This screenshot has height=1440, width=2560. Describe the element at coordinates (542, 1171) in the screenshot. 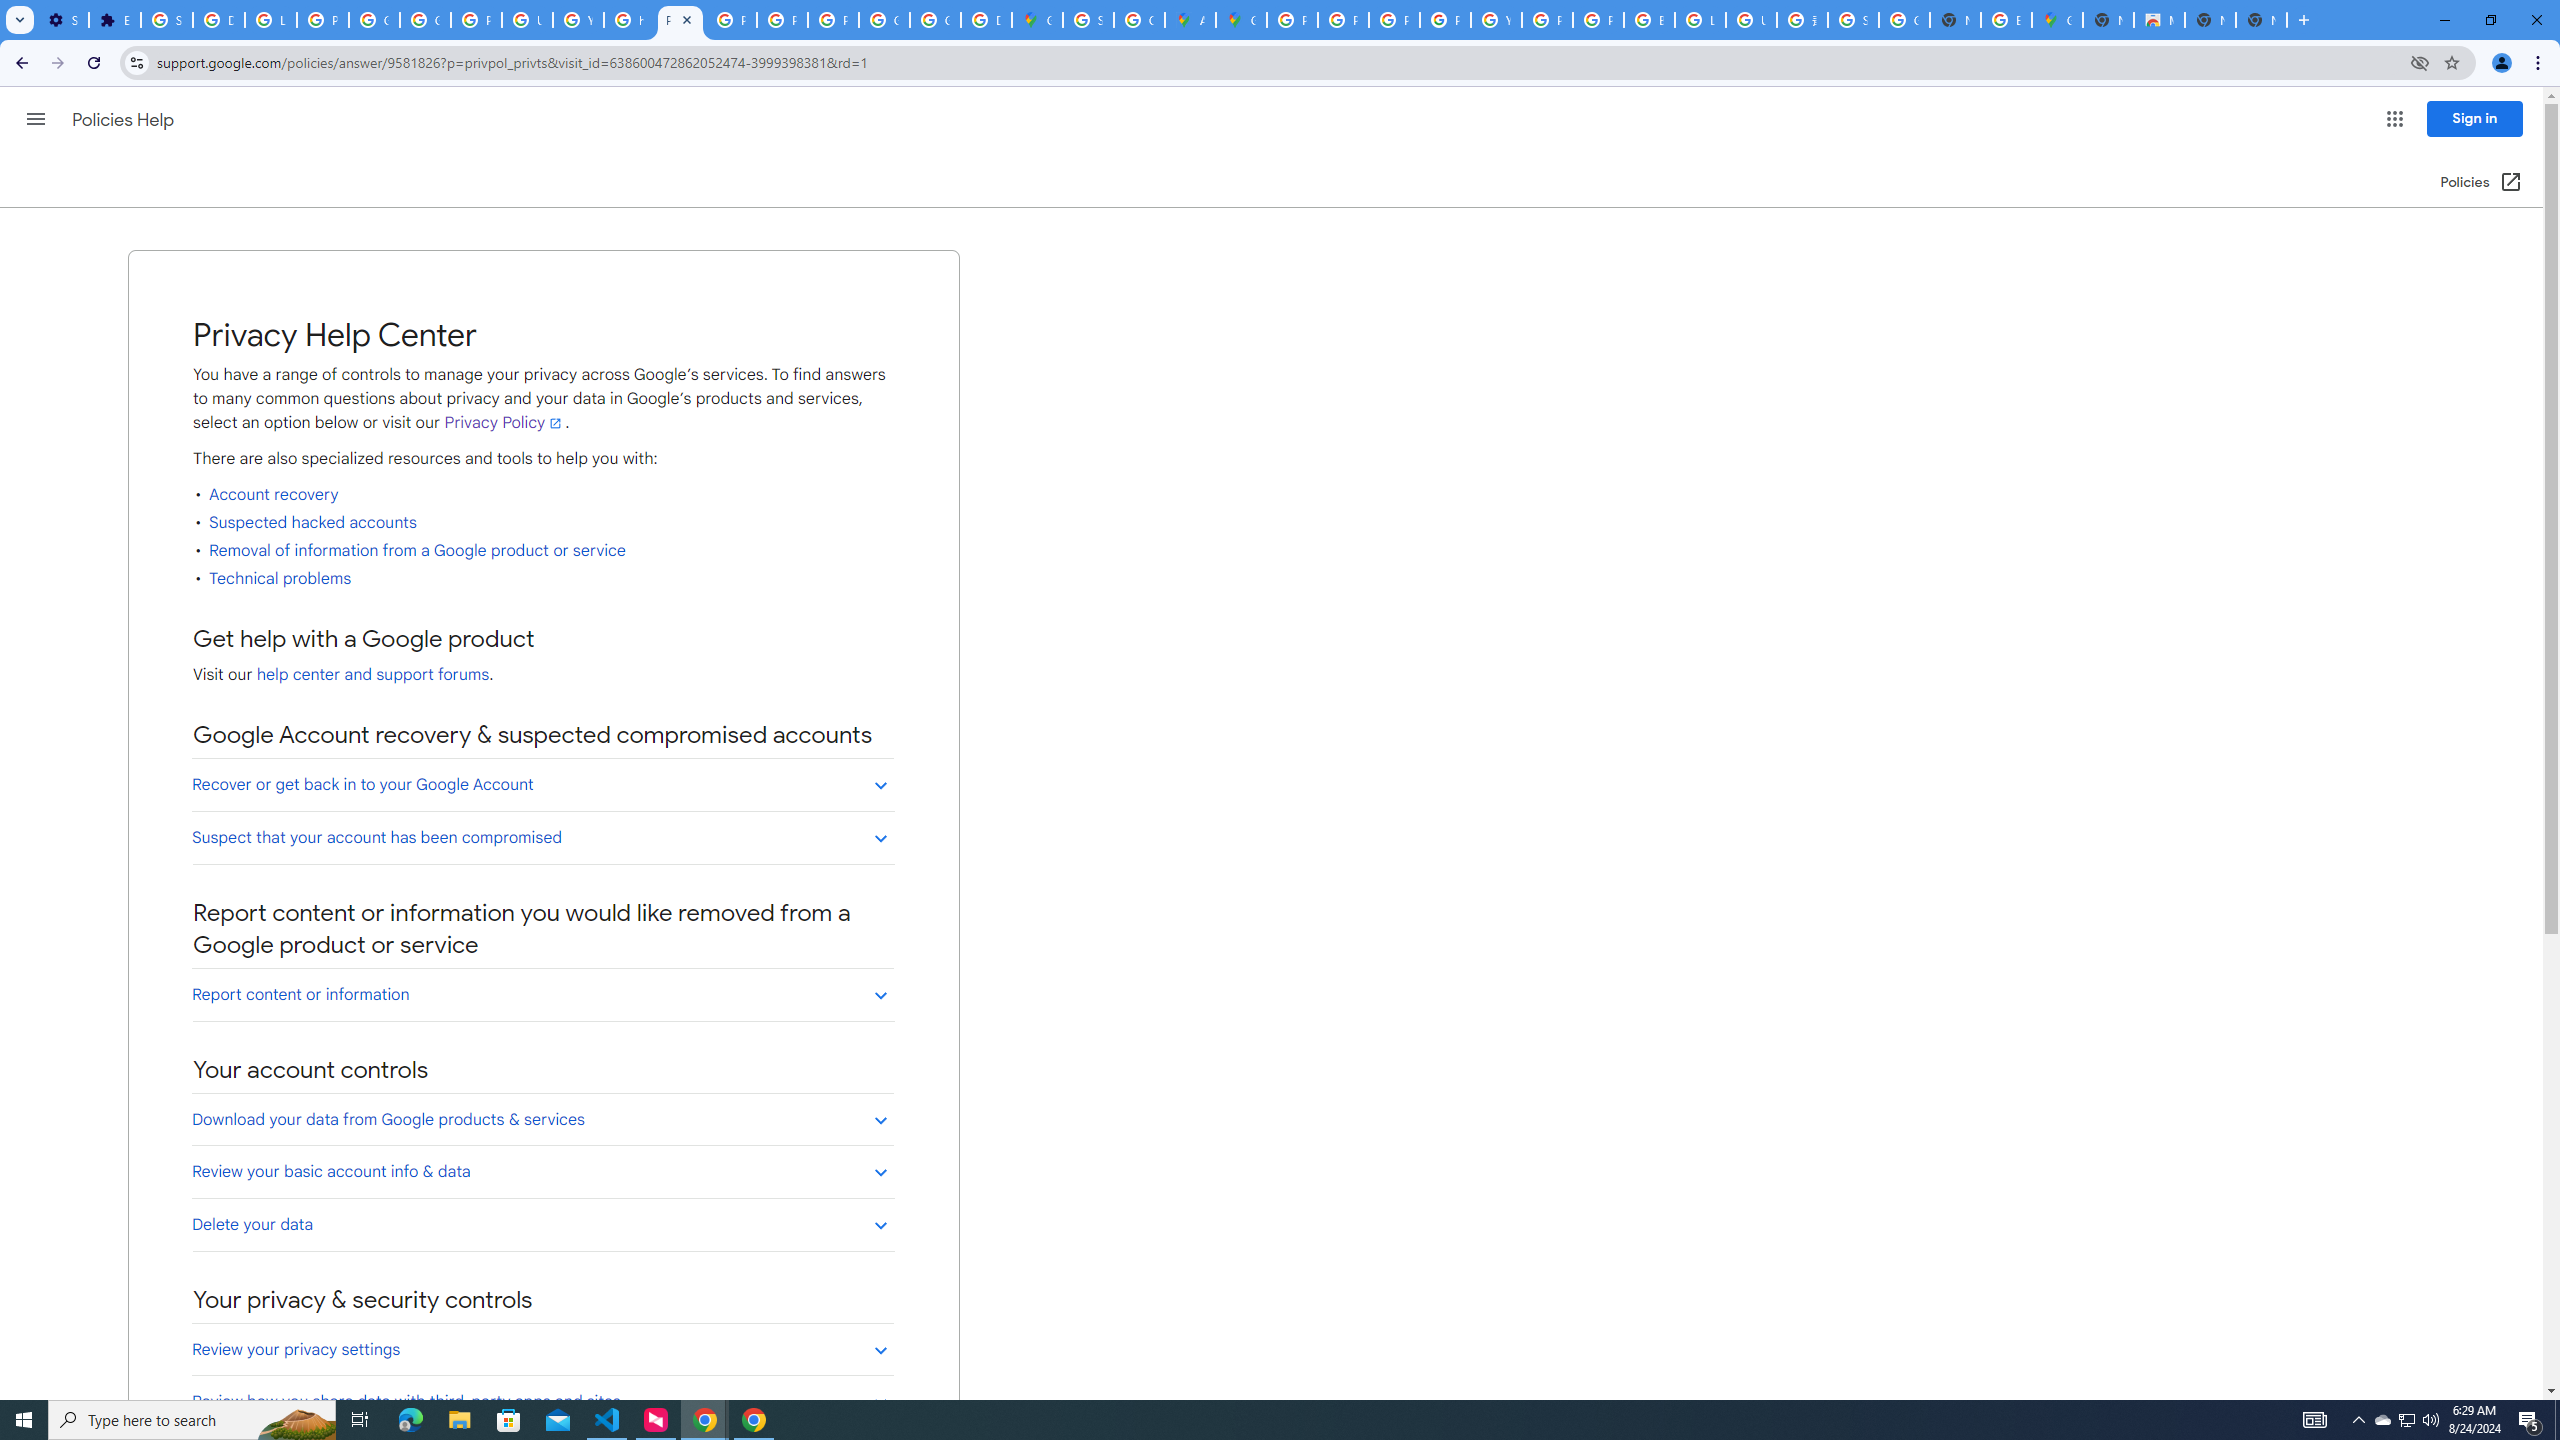

I see `Review your basic account info & data` at that location.